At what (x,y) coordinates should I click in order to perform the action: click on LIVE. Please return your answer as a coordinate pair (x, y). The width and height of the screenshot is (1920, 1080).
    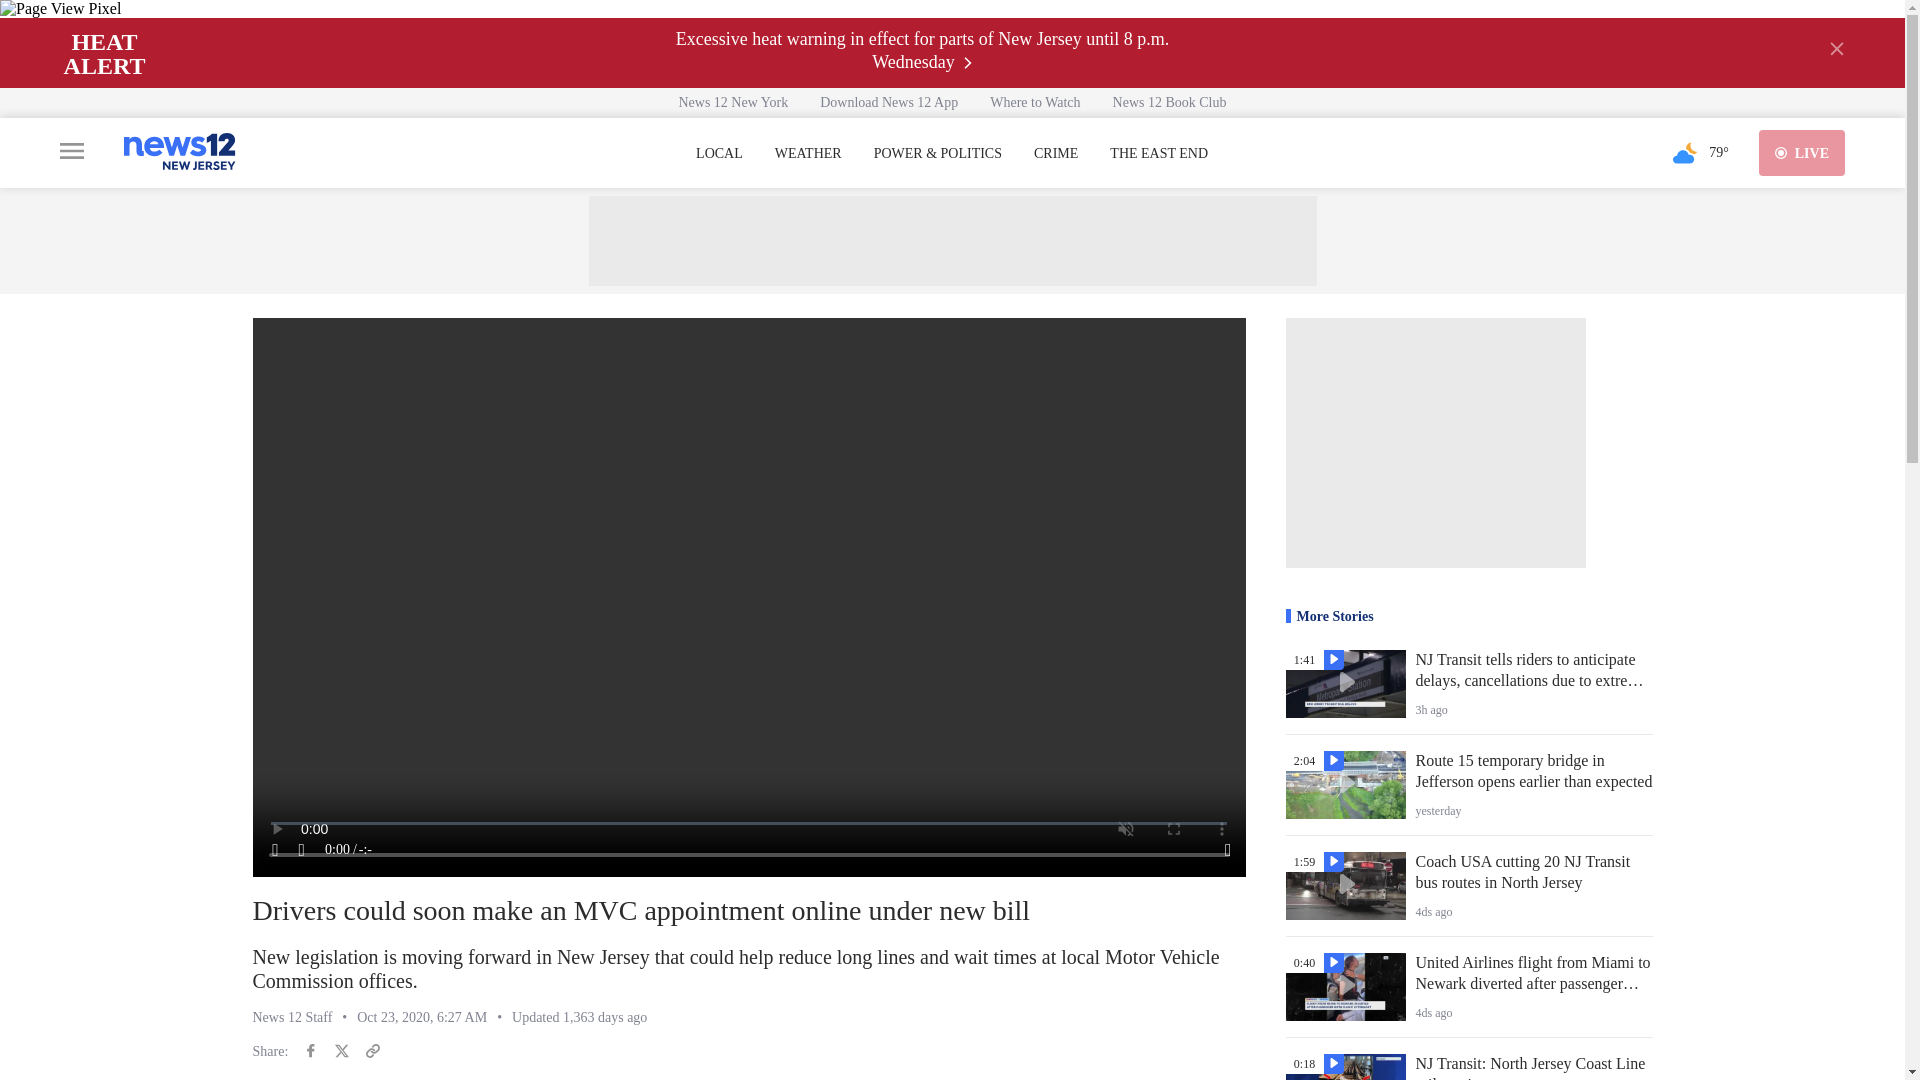
    Looking at the image, I should click on (1802, 152).